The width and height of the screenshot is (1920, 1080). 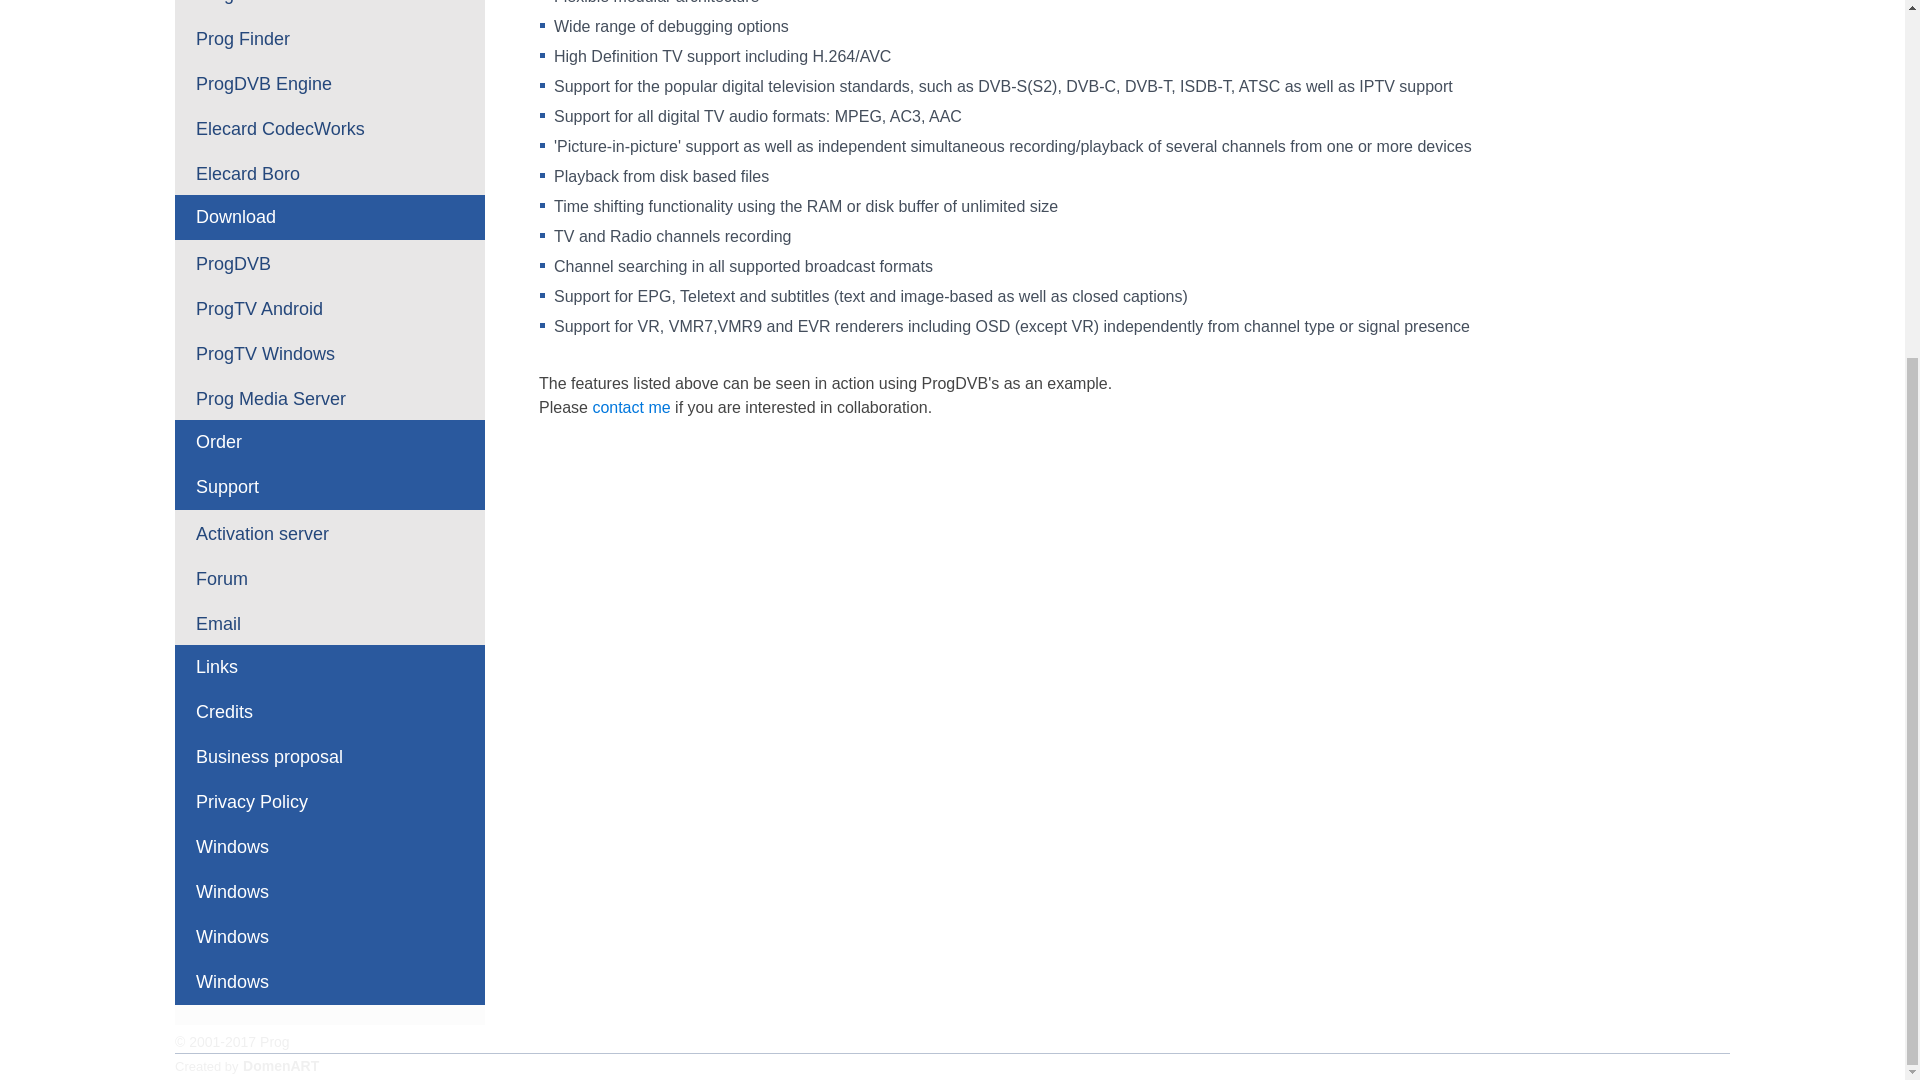 What do you see at coordinates (330, 622) in the screenshot?
I see `Email` at bounding box center [330, 622].